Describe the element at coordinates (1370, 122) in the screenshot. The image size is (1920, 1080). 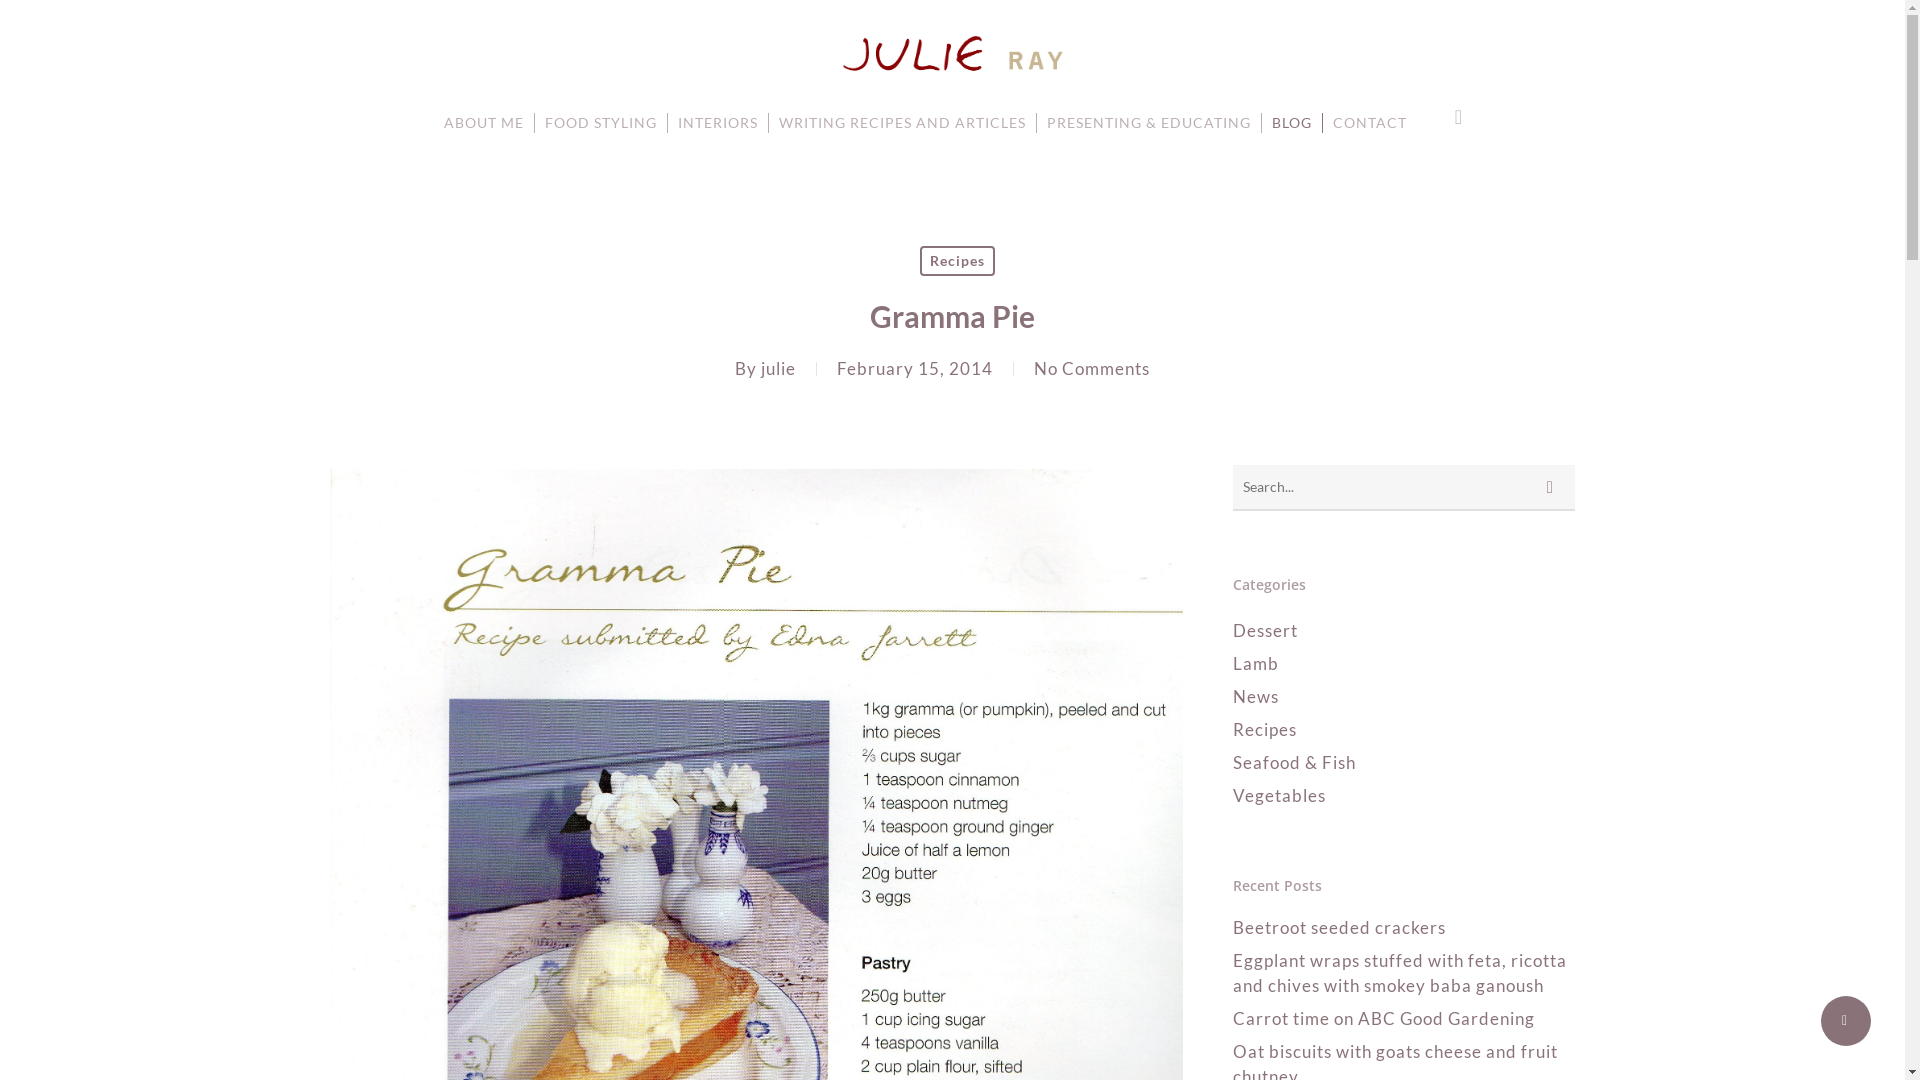
I see `CONTACT` at that location.